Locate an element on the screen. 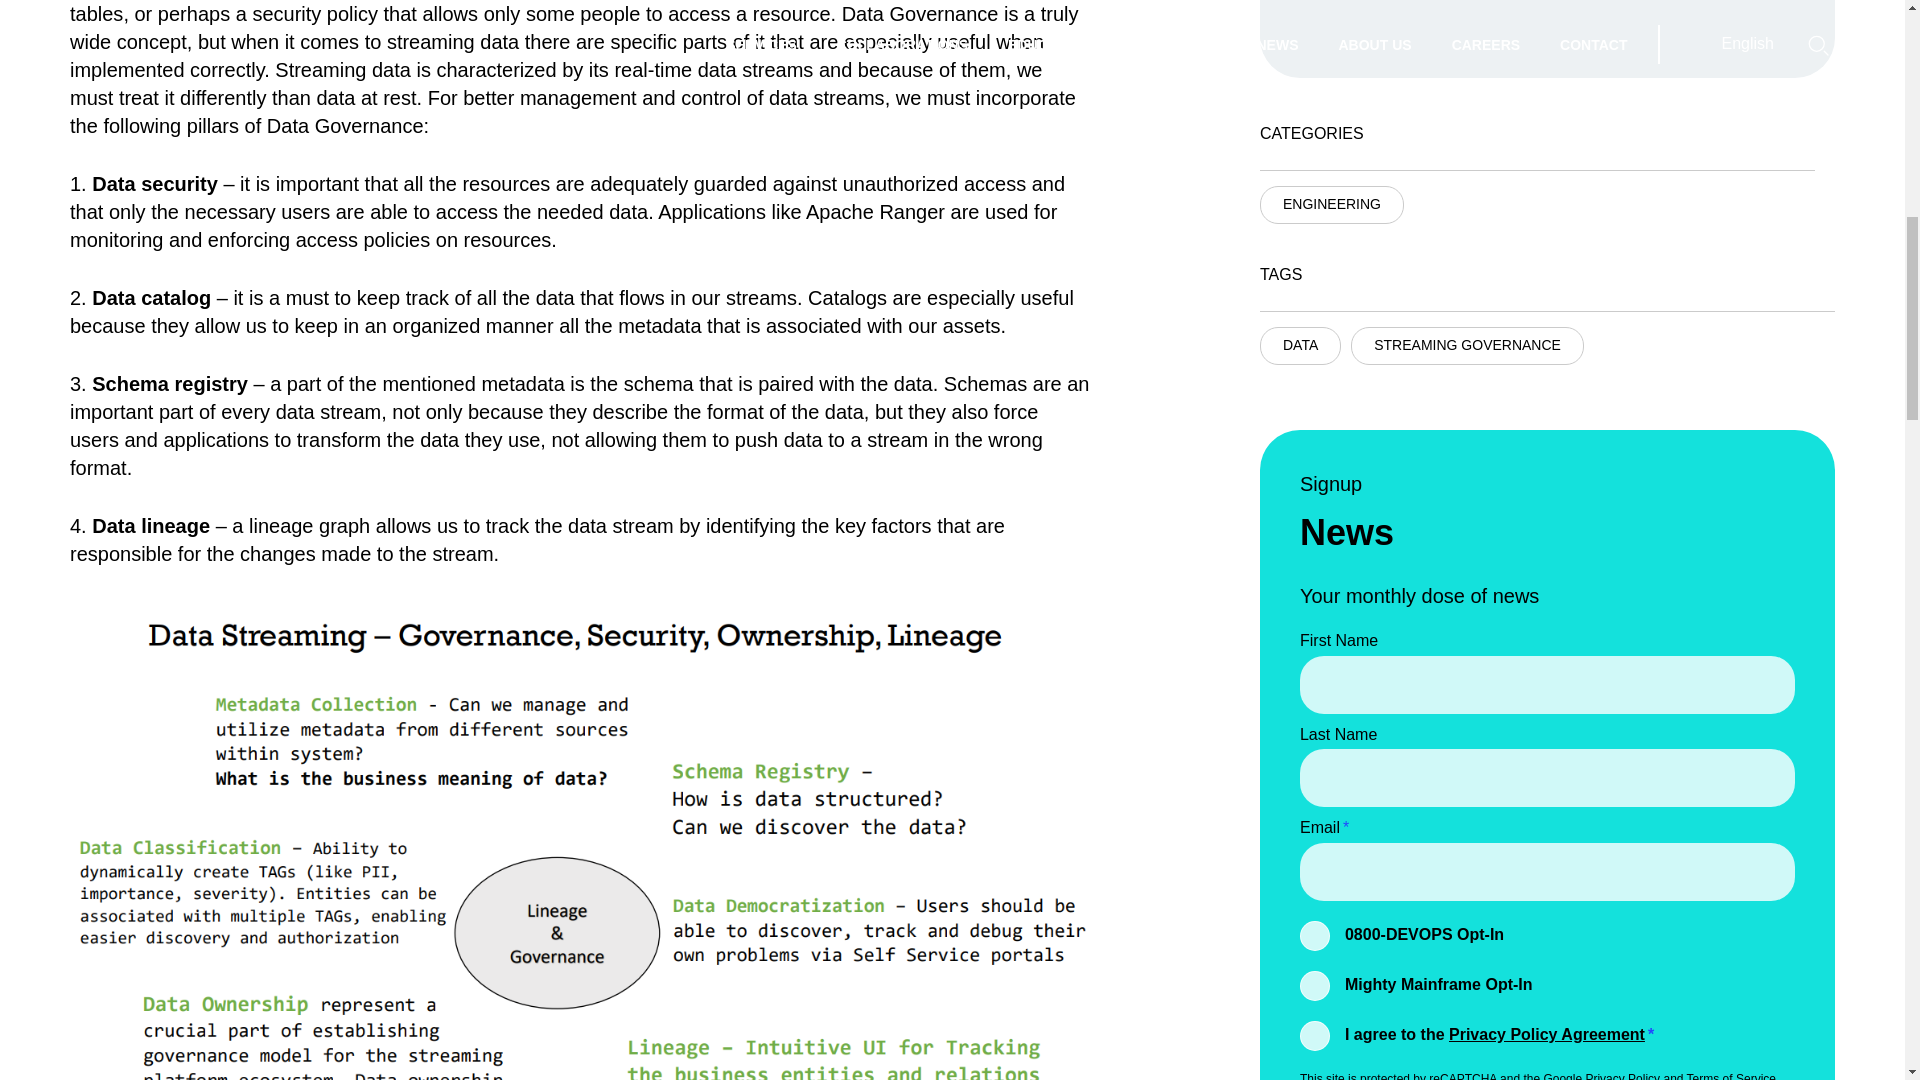  ENGINEERING is located at coordinates (1331, 204).